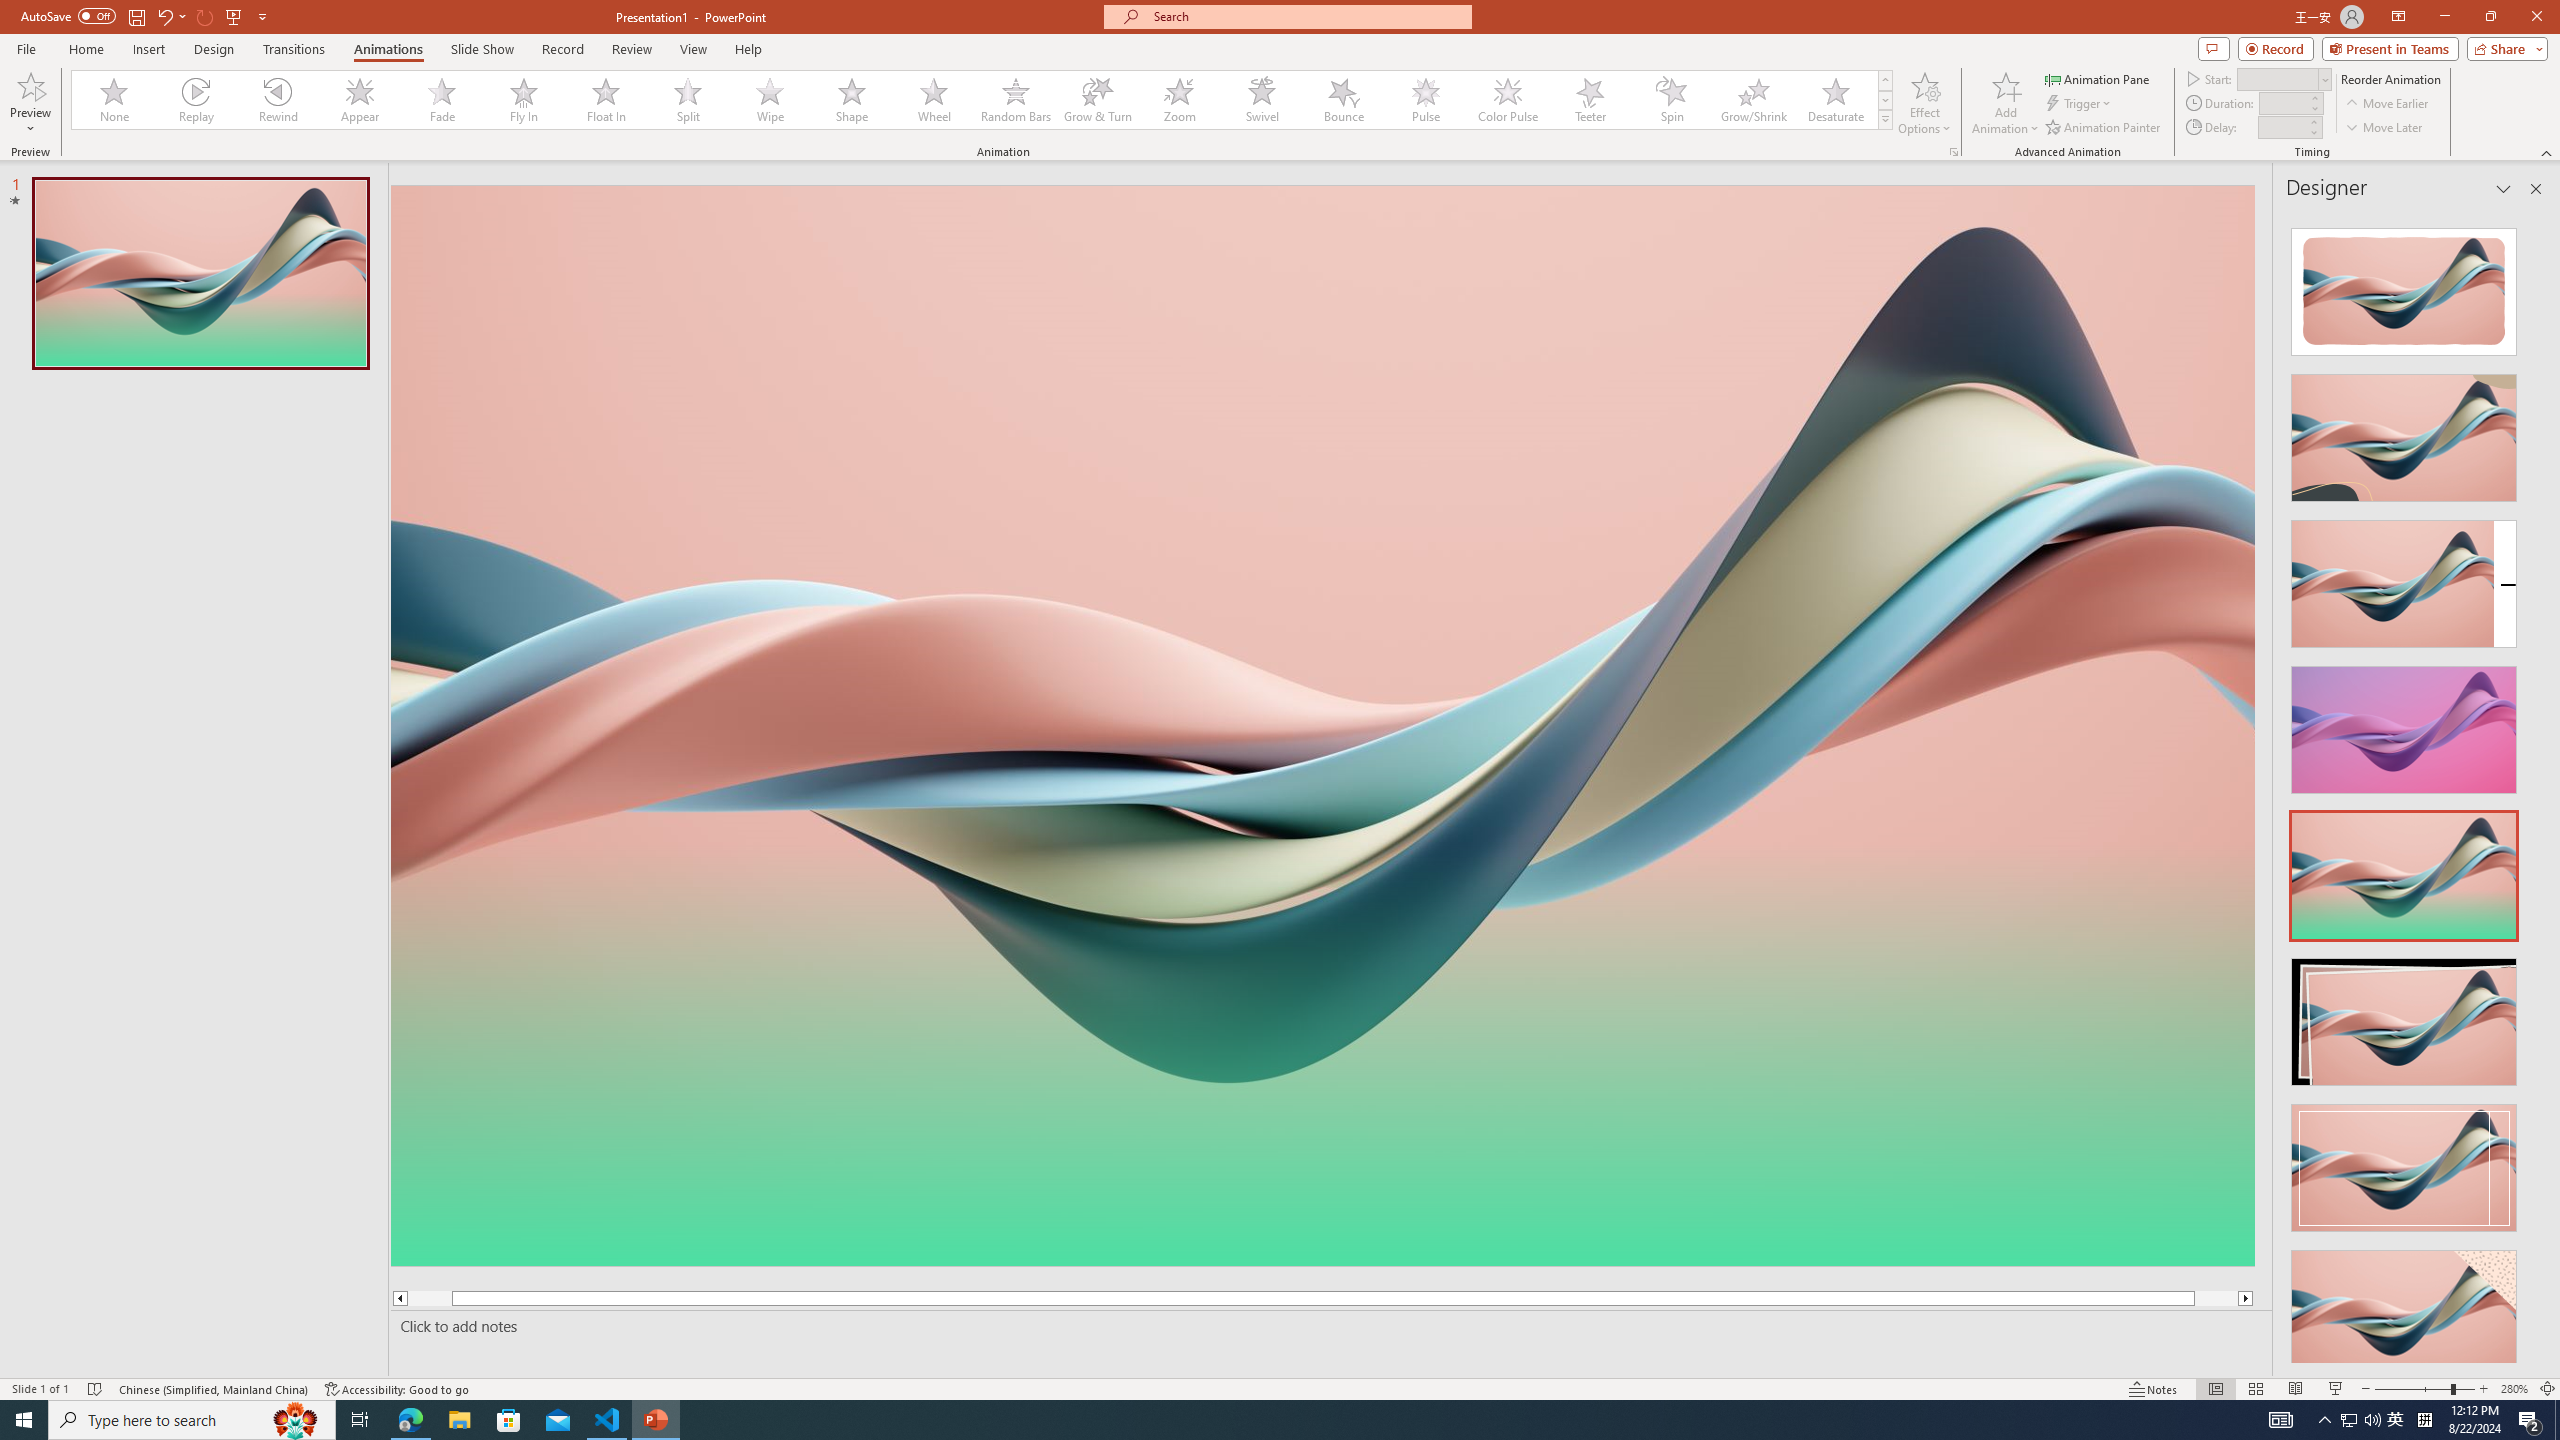 The image size is (2560, 1440). What do you see at coordinates (524, 100) in the screenshot?
I see `Fly In` at bounding box center [524, 100].